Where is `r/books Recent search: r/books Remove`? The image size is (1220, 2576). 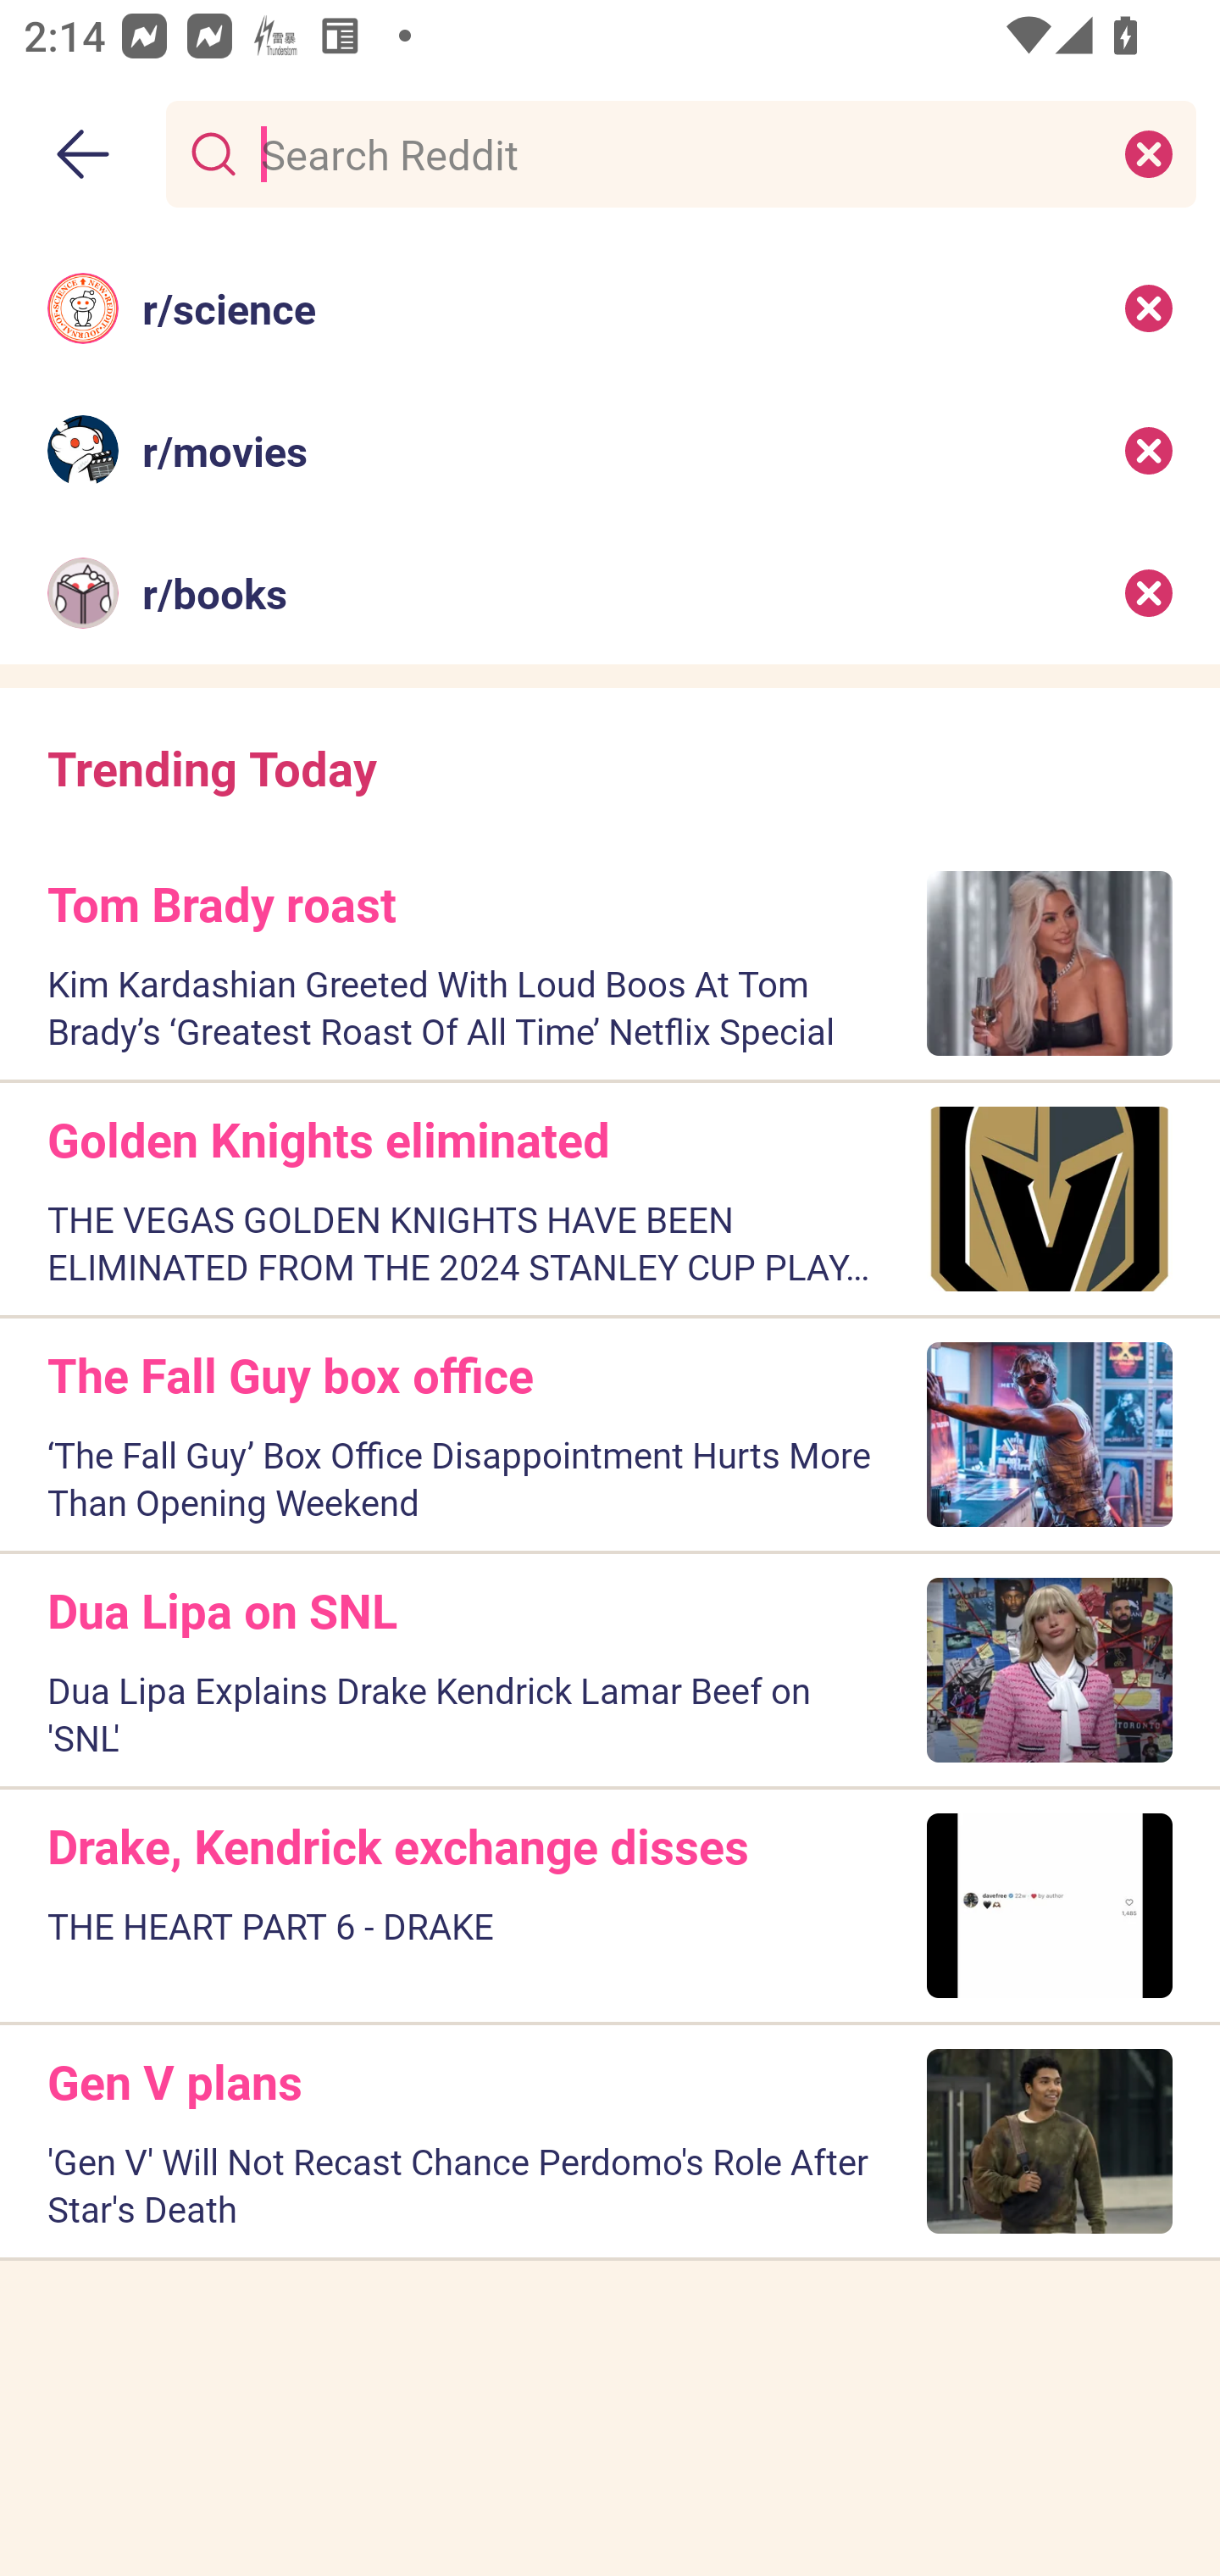
r/books Recent search: r/books Remove is located at coordinates (610, 593).